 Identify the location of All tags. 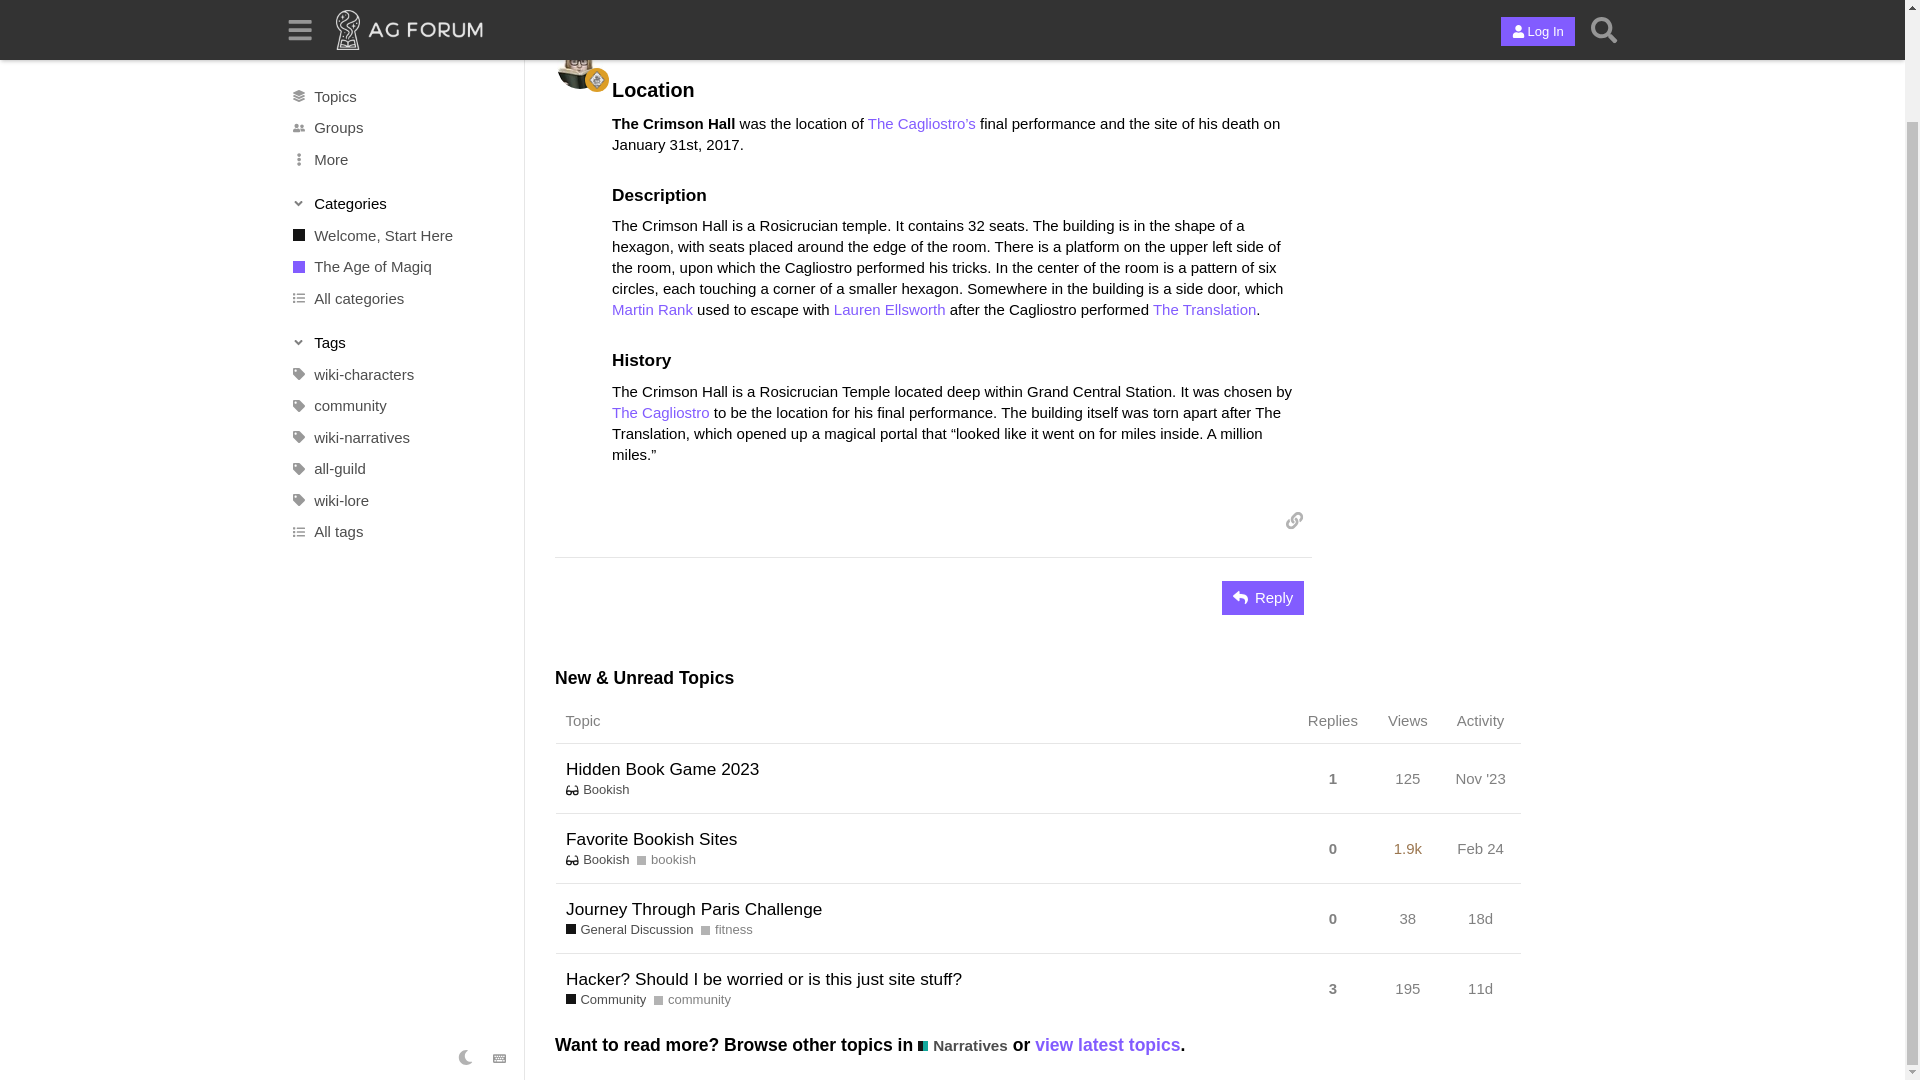
(397, 410).